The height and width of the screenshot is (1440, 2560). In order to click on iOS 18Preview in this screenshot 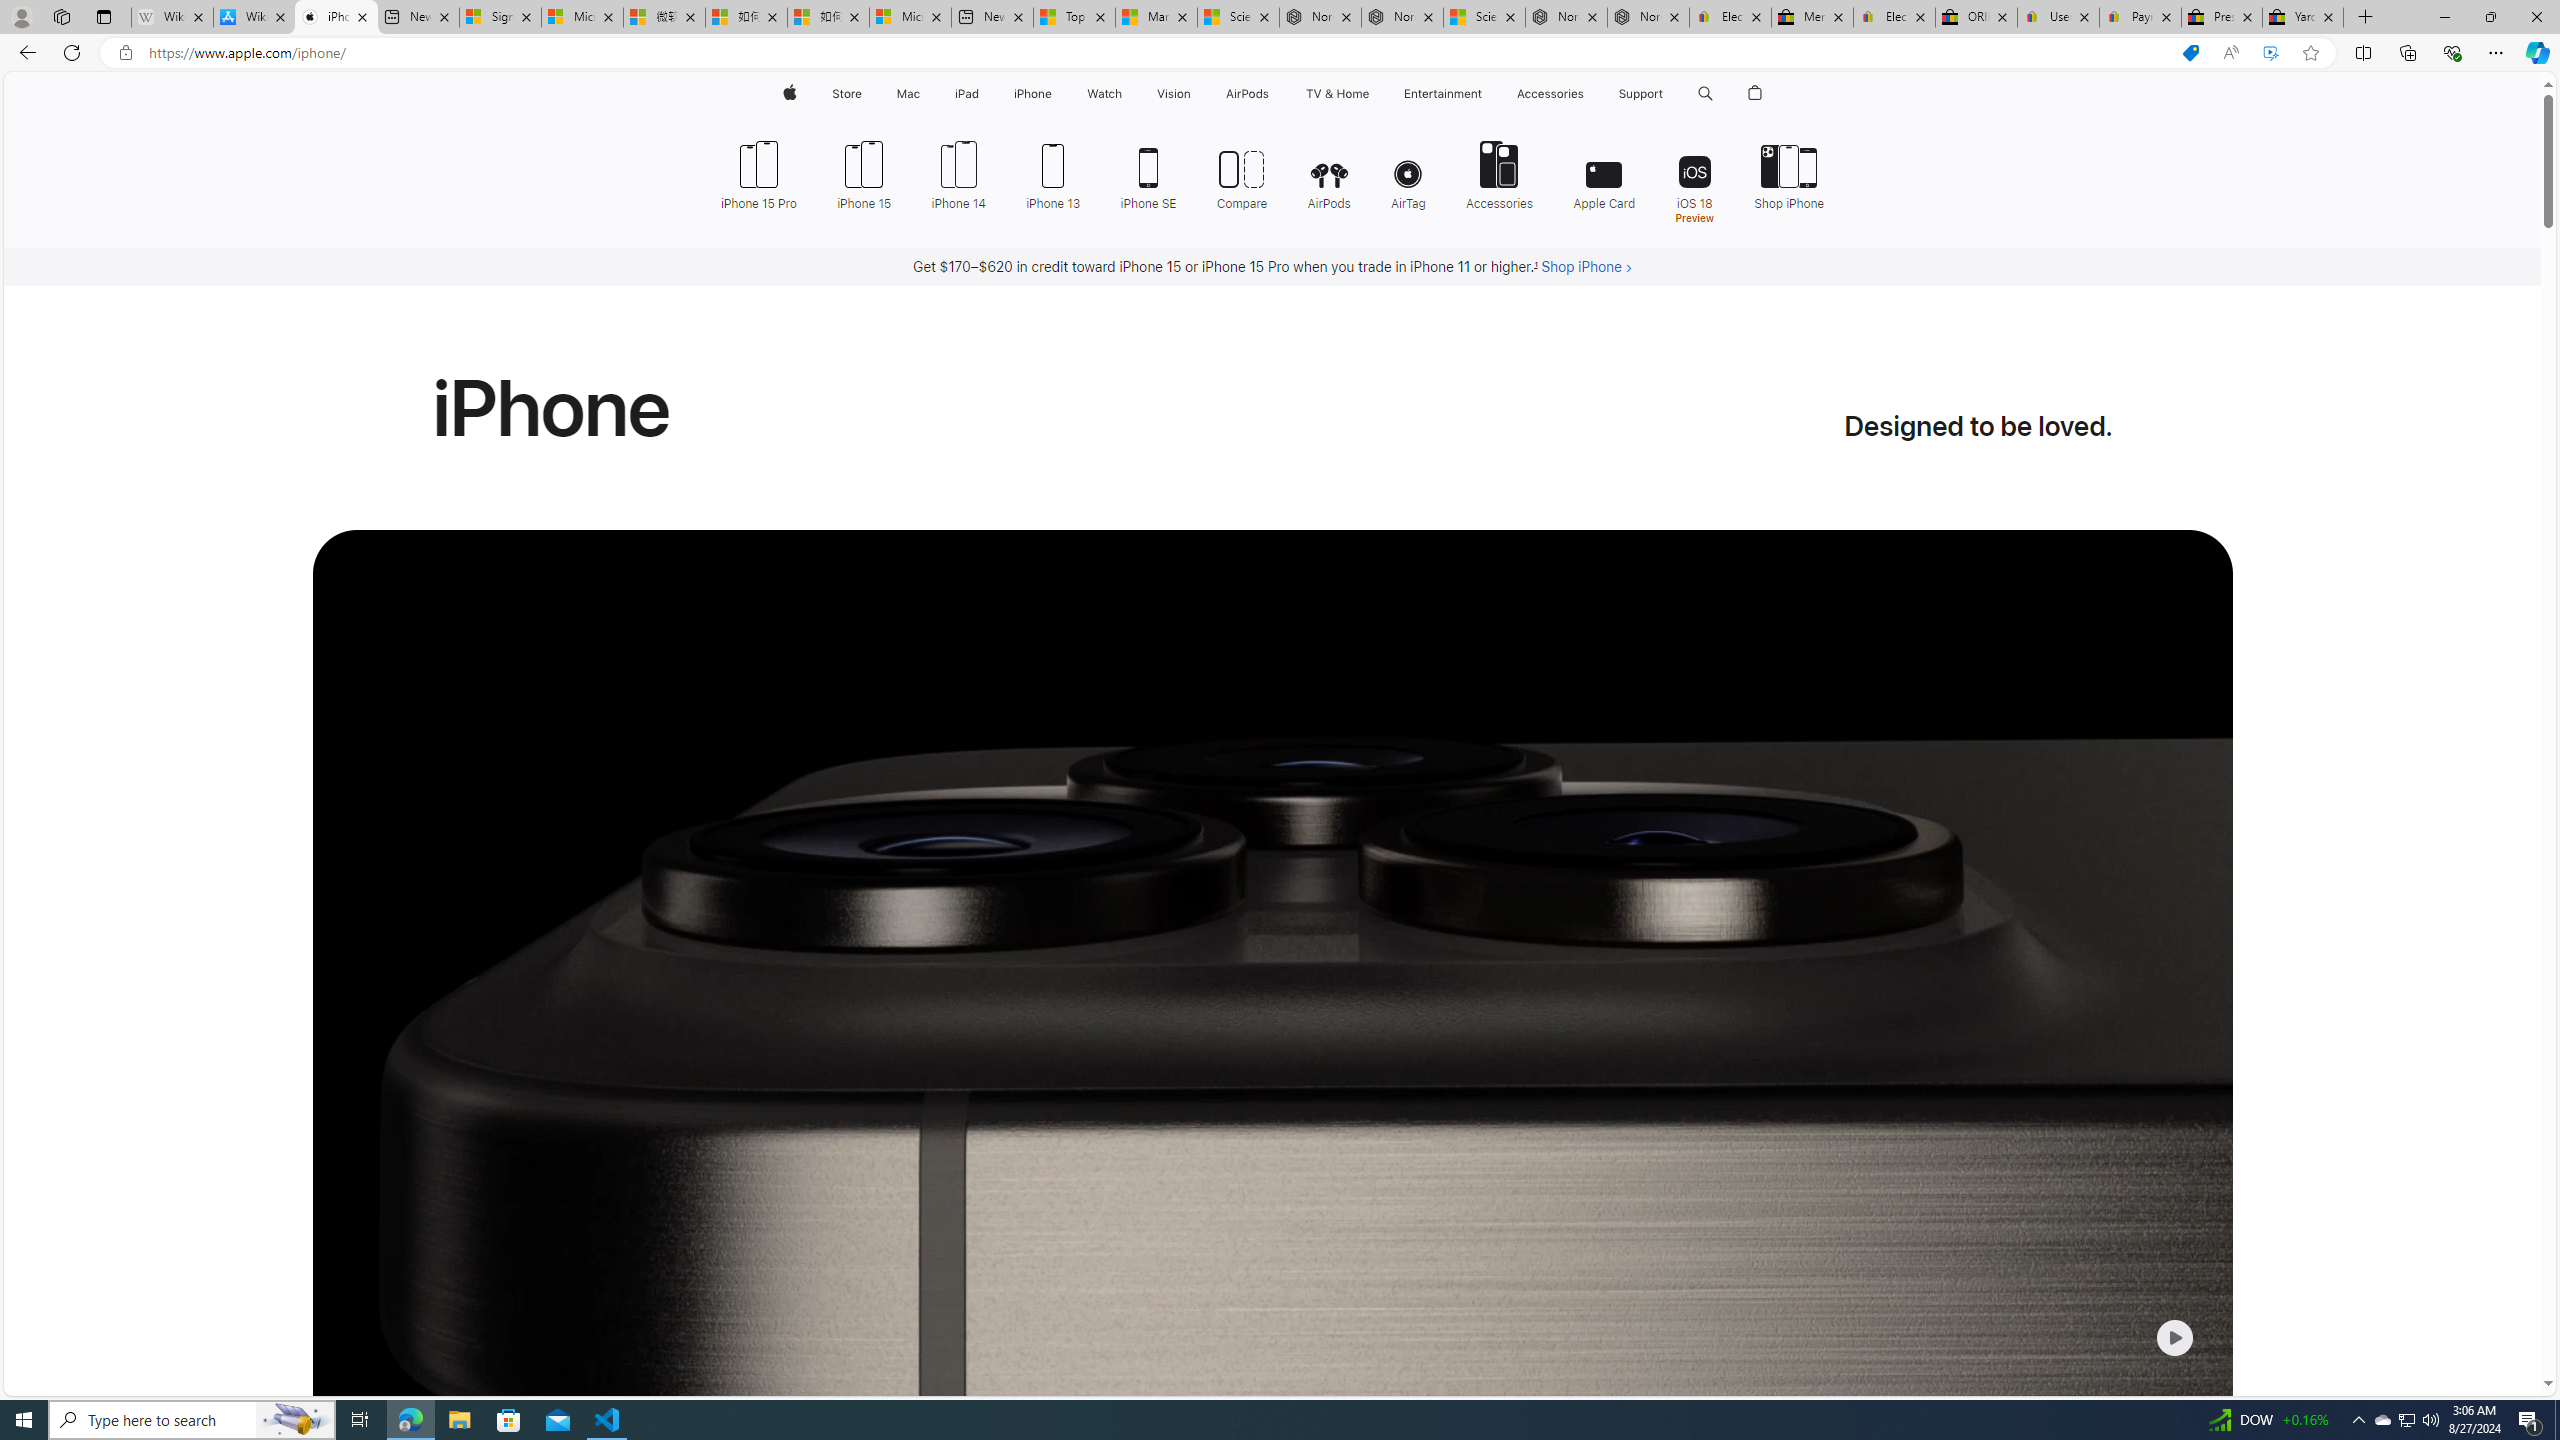, I will do `click(1693, 180)`.